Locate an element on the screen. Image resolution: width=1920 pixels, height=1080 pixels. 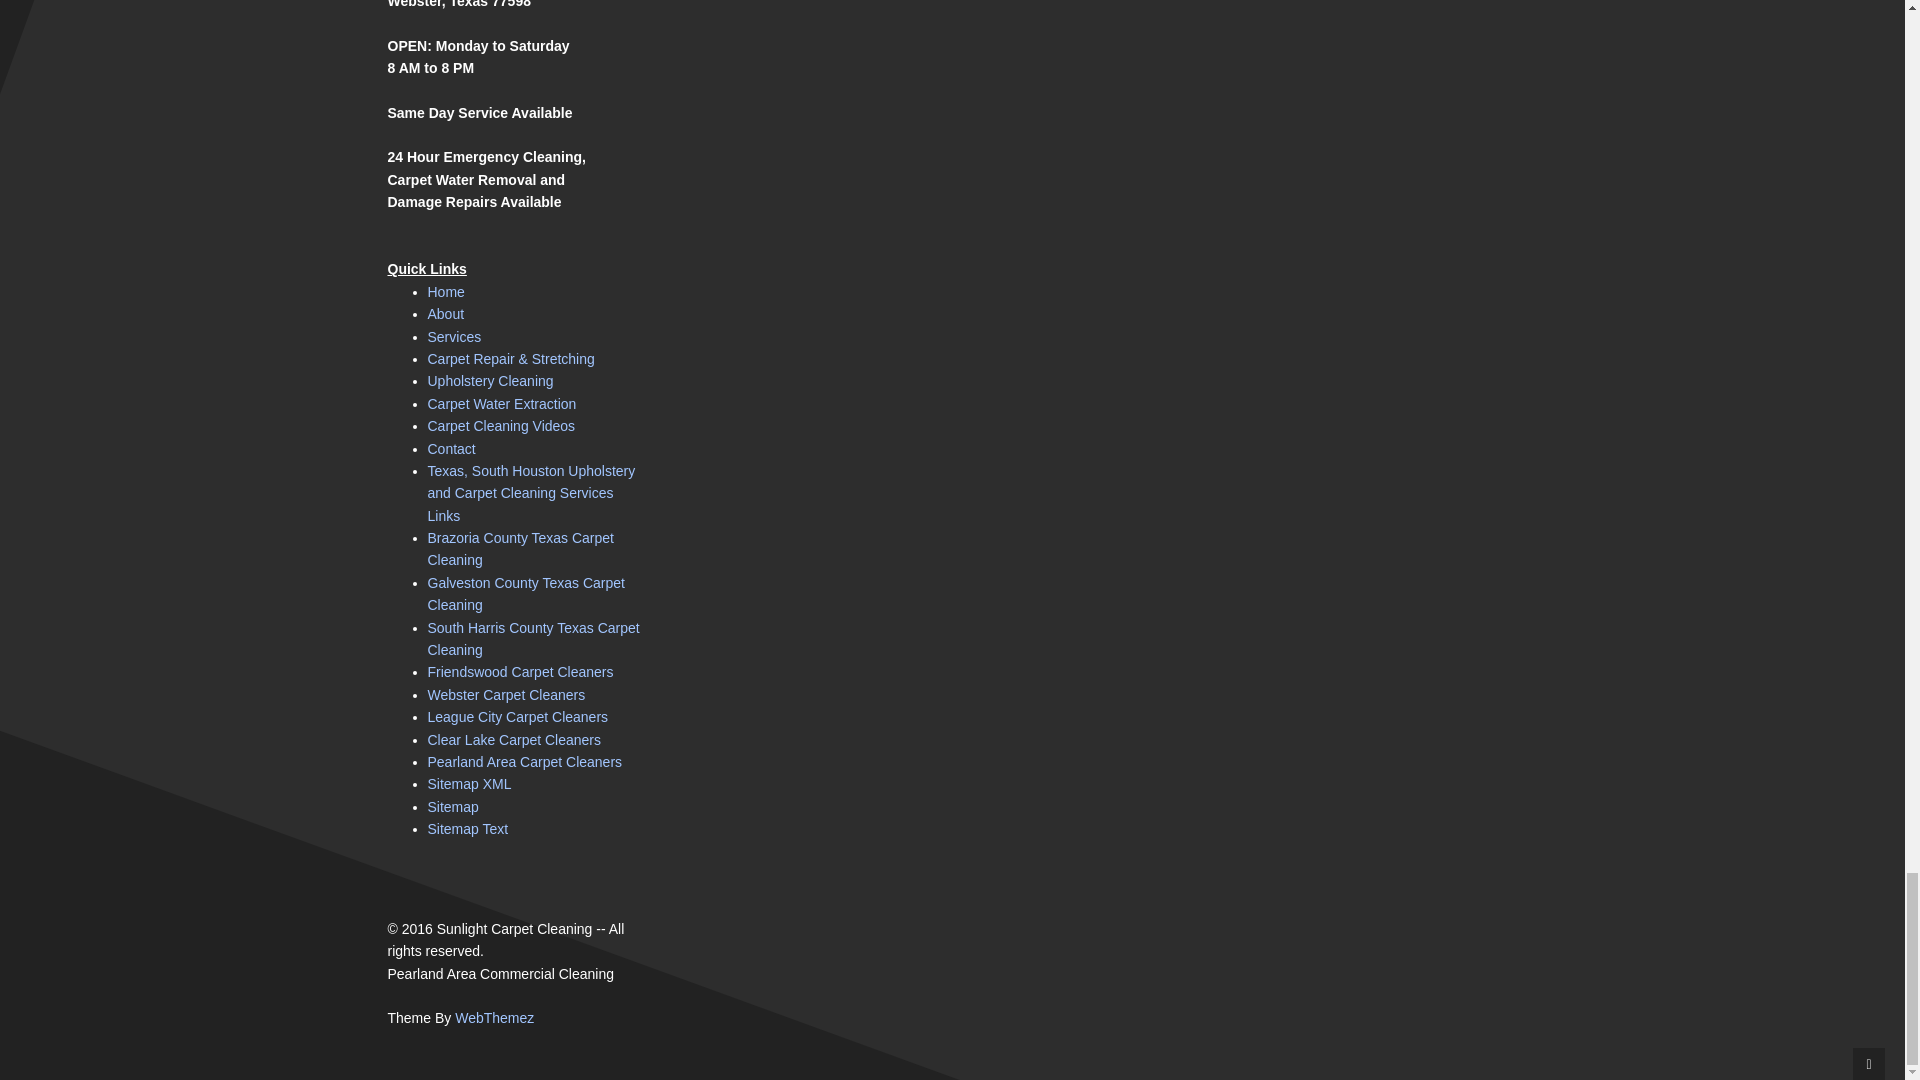
Brazoria County Texas Carpet Cleaning is located at coordinates (521, 549).